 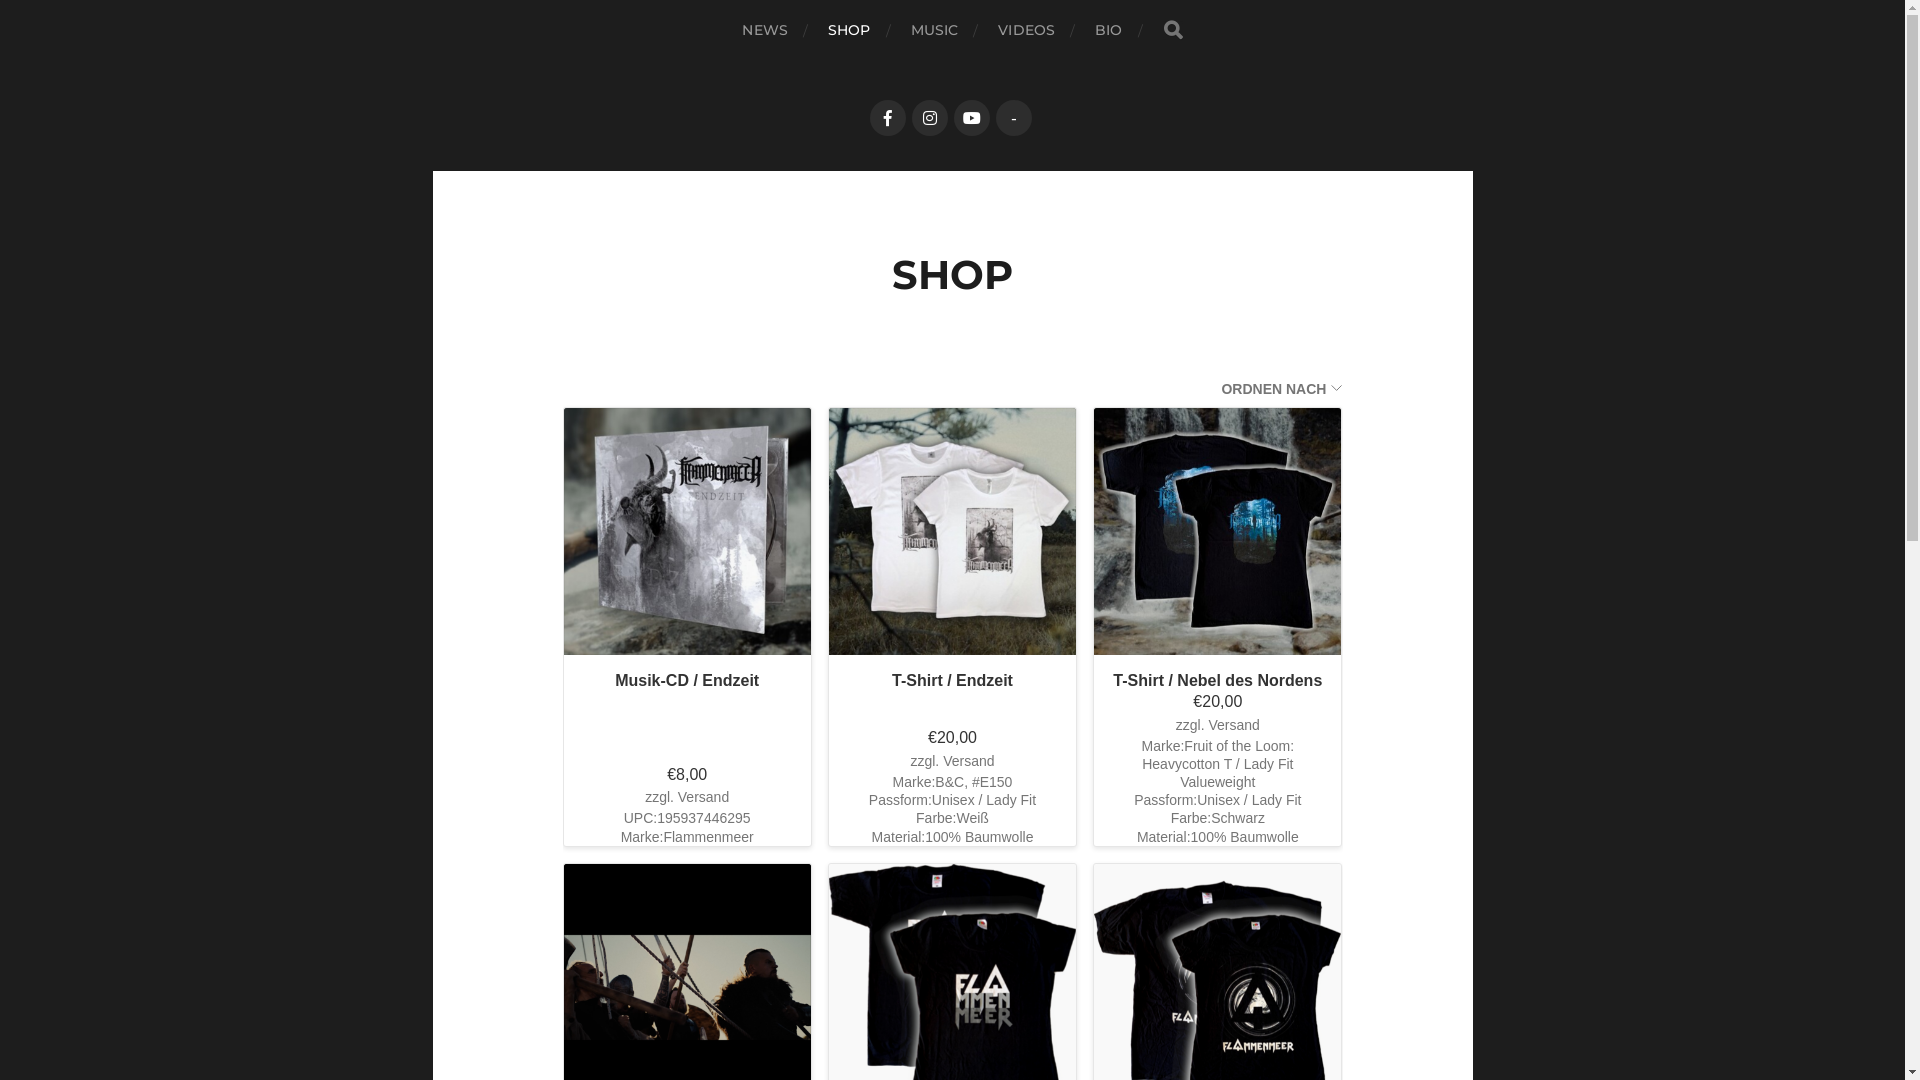 I want to click on T-Shirt / Nebel des Nordens, so click(x=1218, y=682).